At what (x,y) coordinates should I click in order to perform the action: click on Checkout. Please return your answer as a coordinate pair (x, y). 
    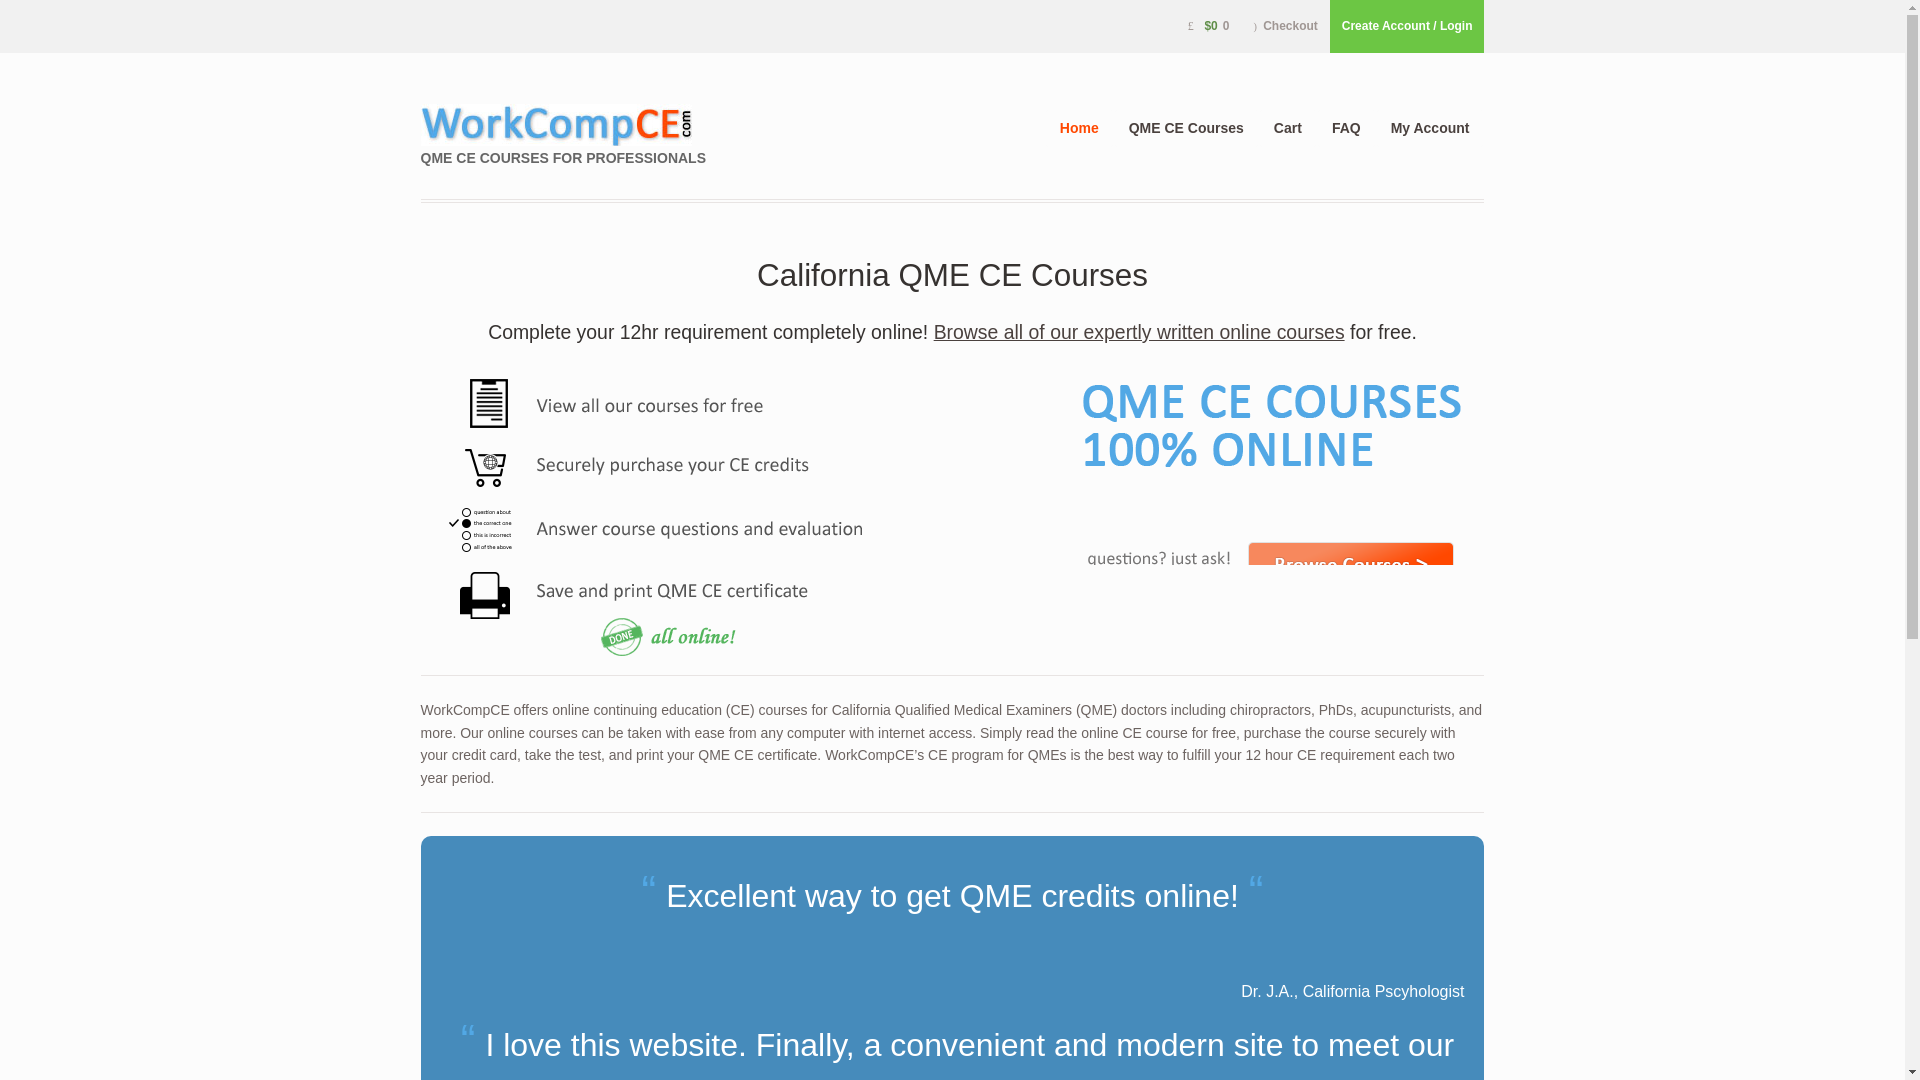
    Looking at the image, I should click on (1284, 26).